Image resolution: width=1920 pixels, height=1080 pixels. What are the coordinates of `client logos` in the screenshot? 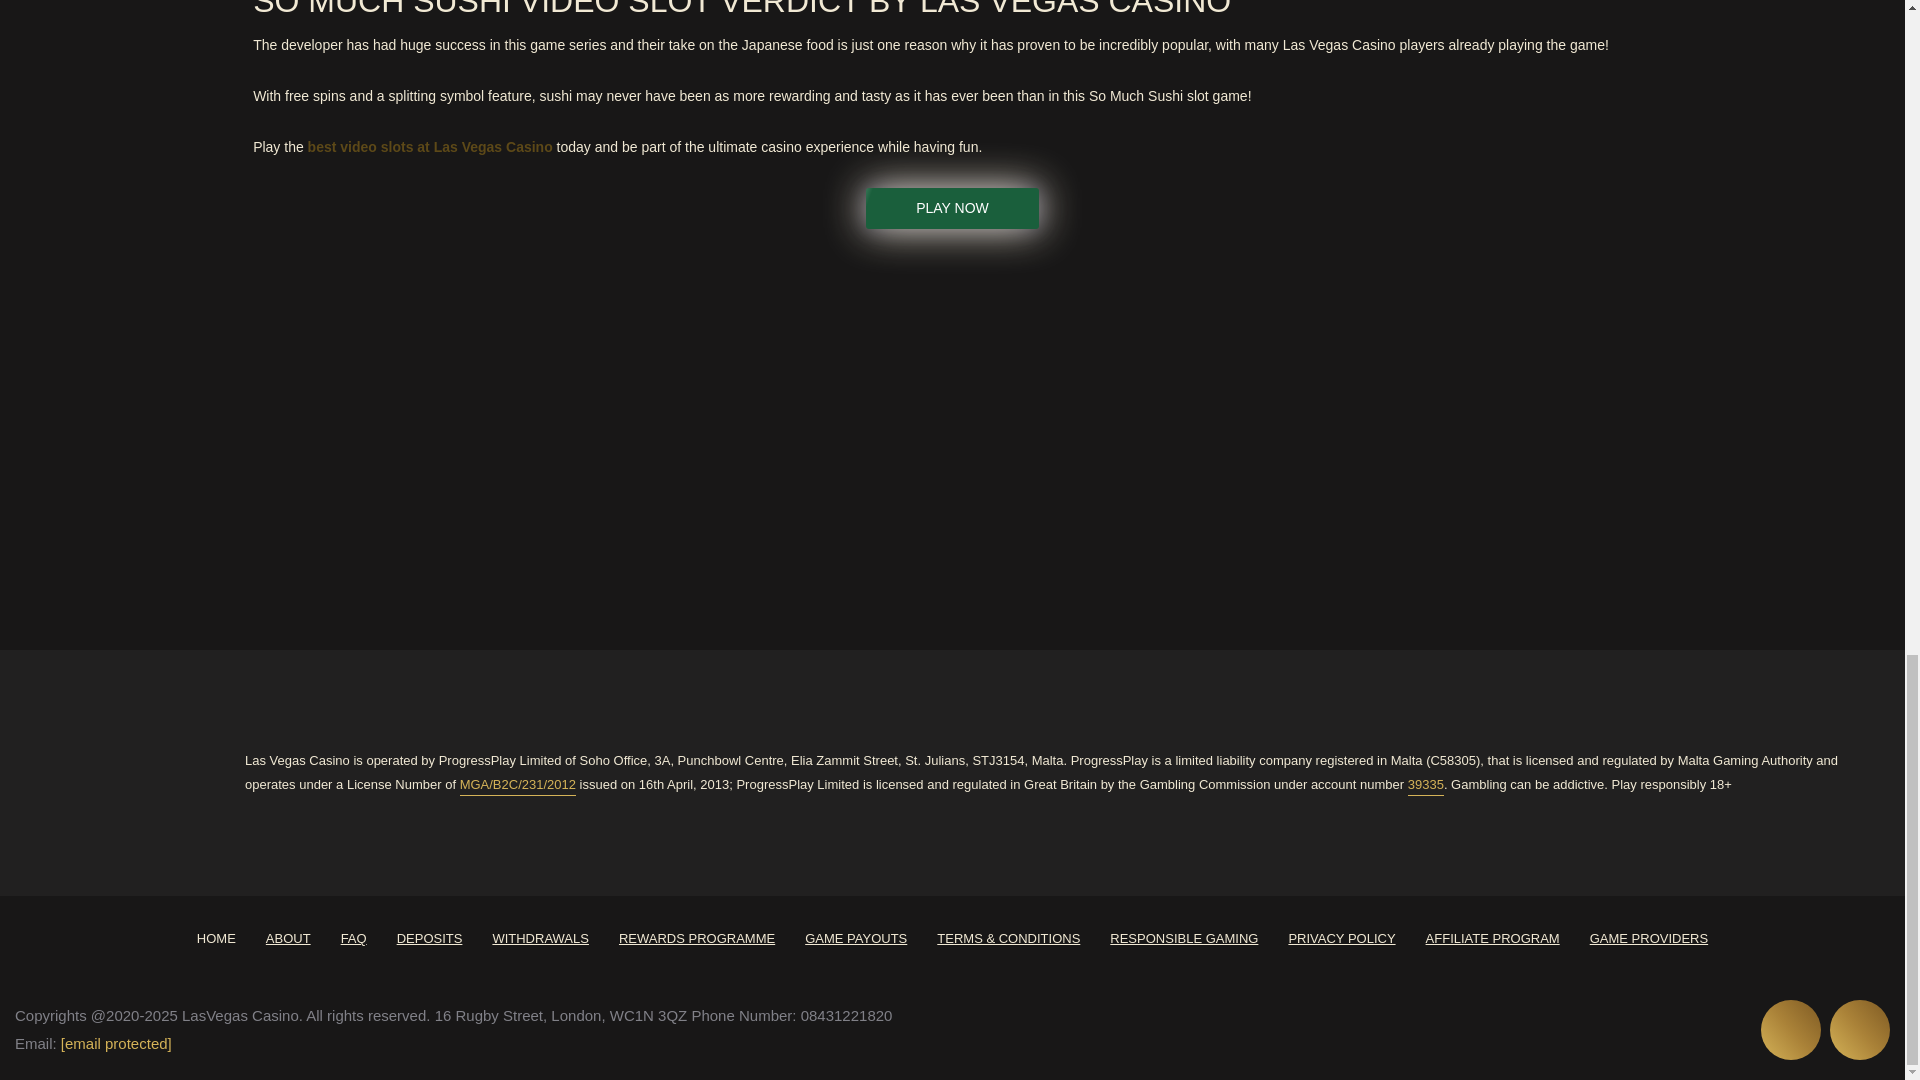 It's located at (271, 432).